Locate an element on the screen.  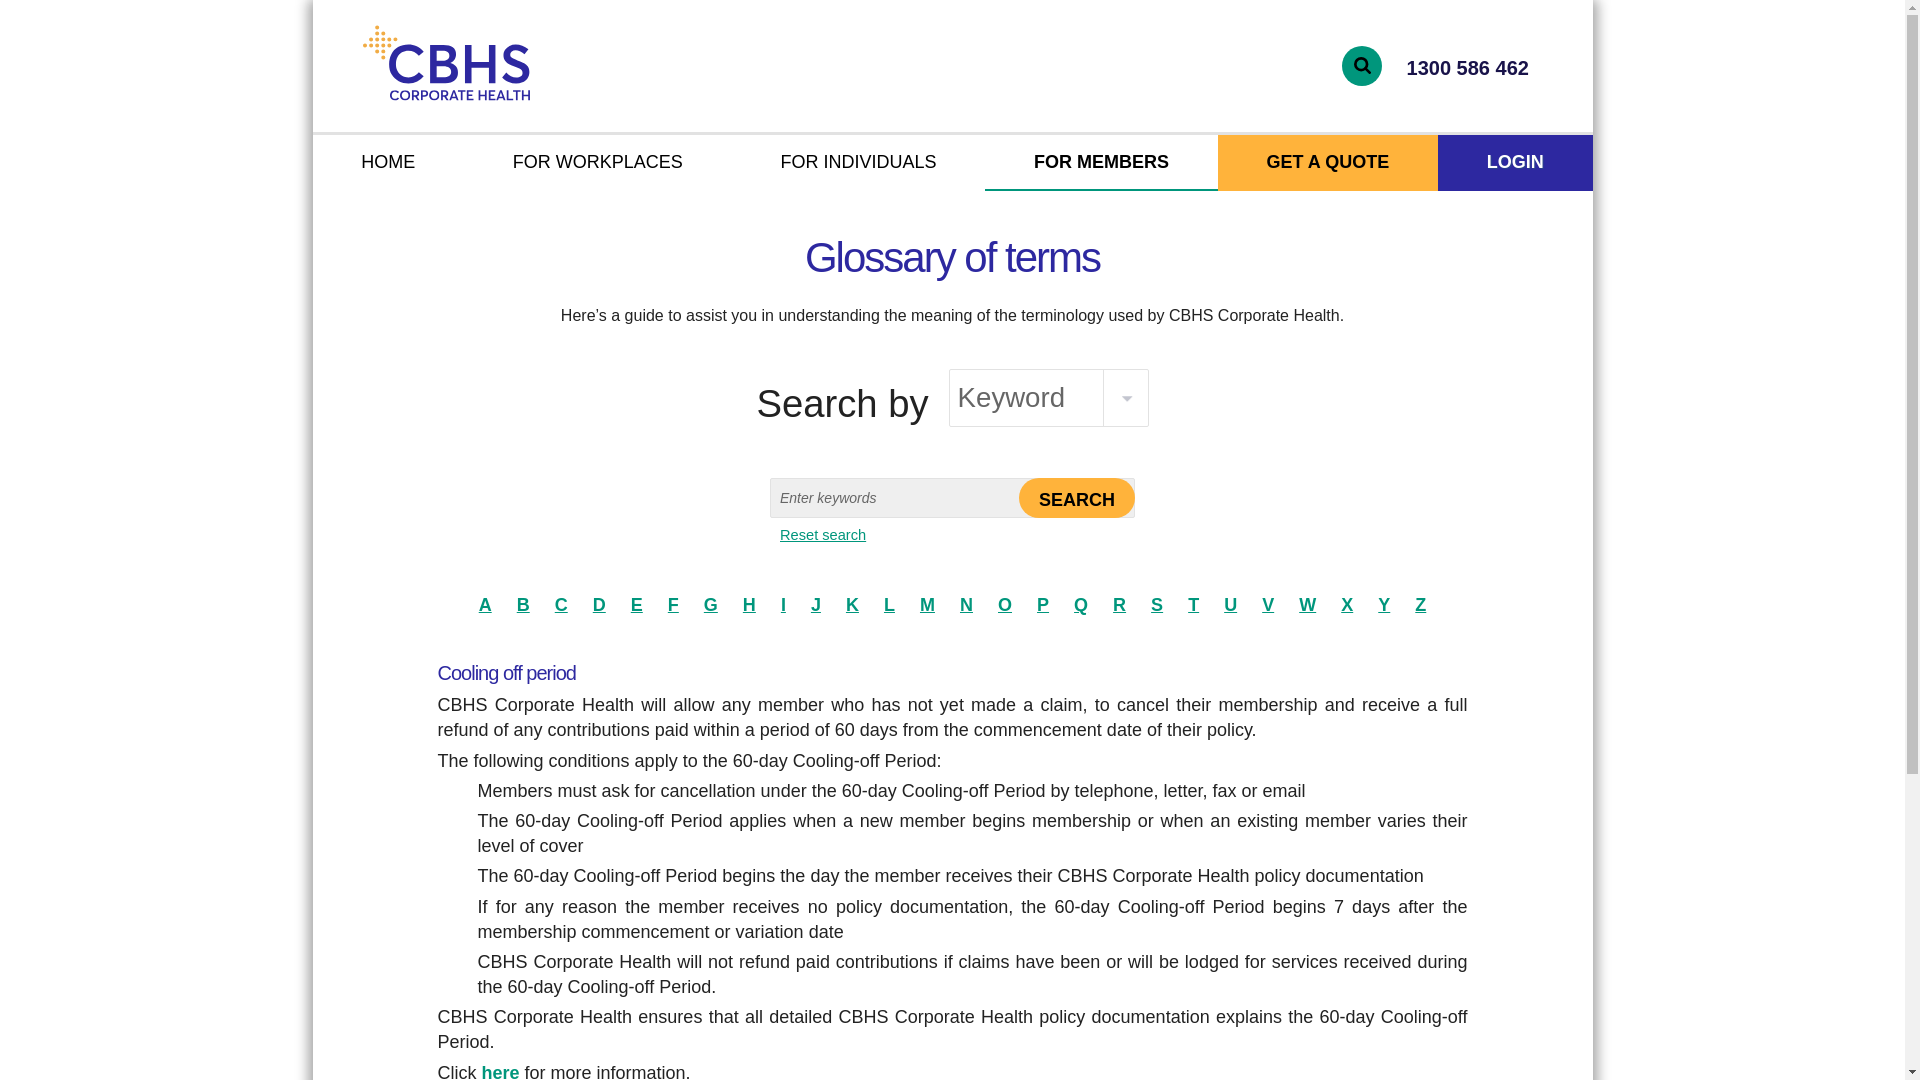
Search is located at coordinates (1076, 498).